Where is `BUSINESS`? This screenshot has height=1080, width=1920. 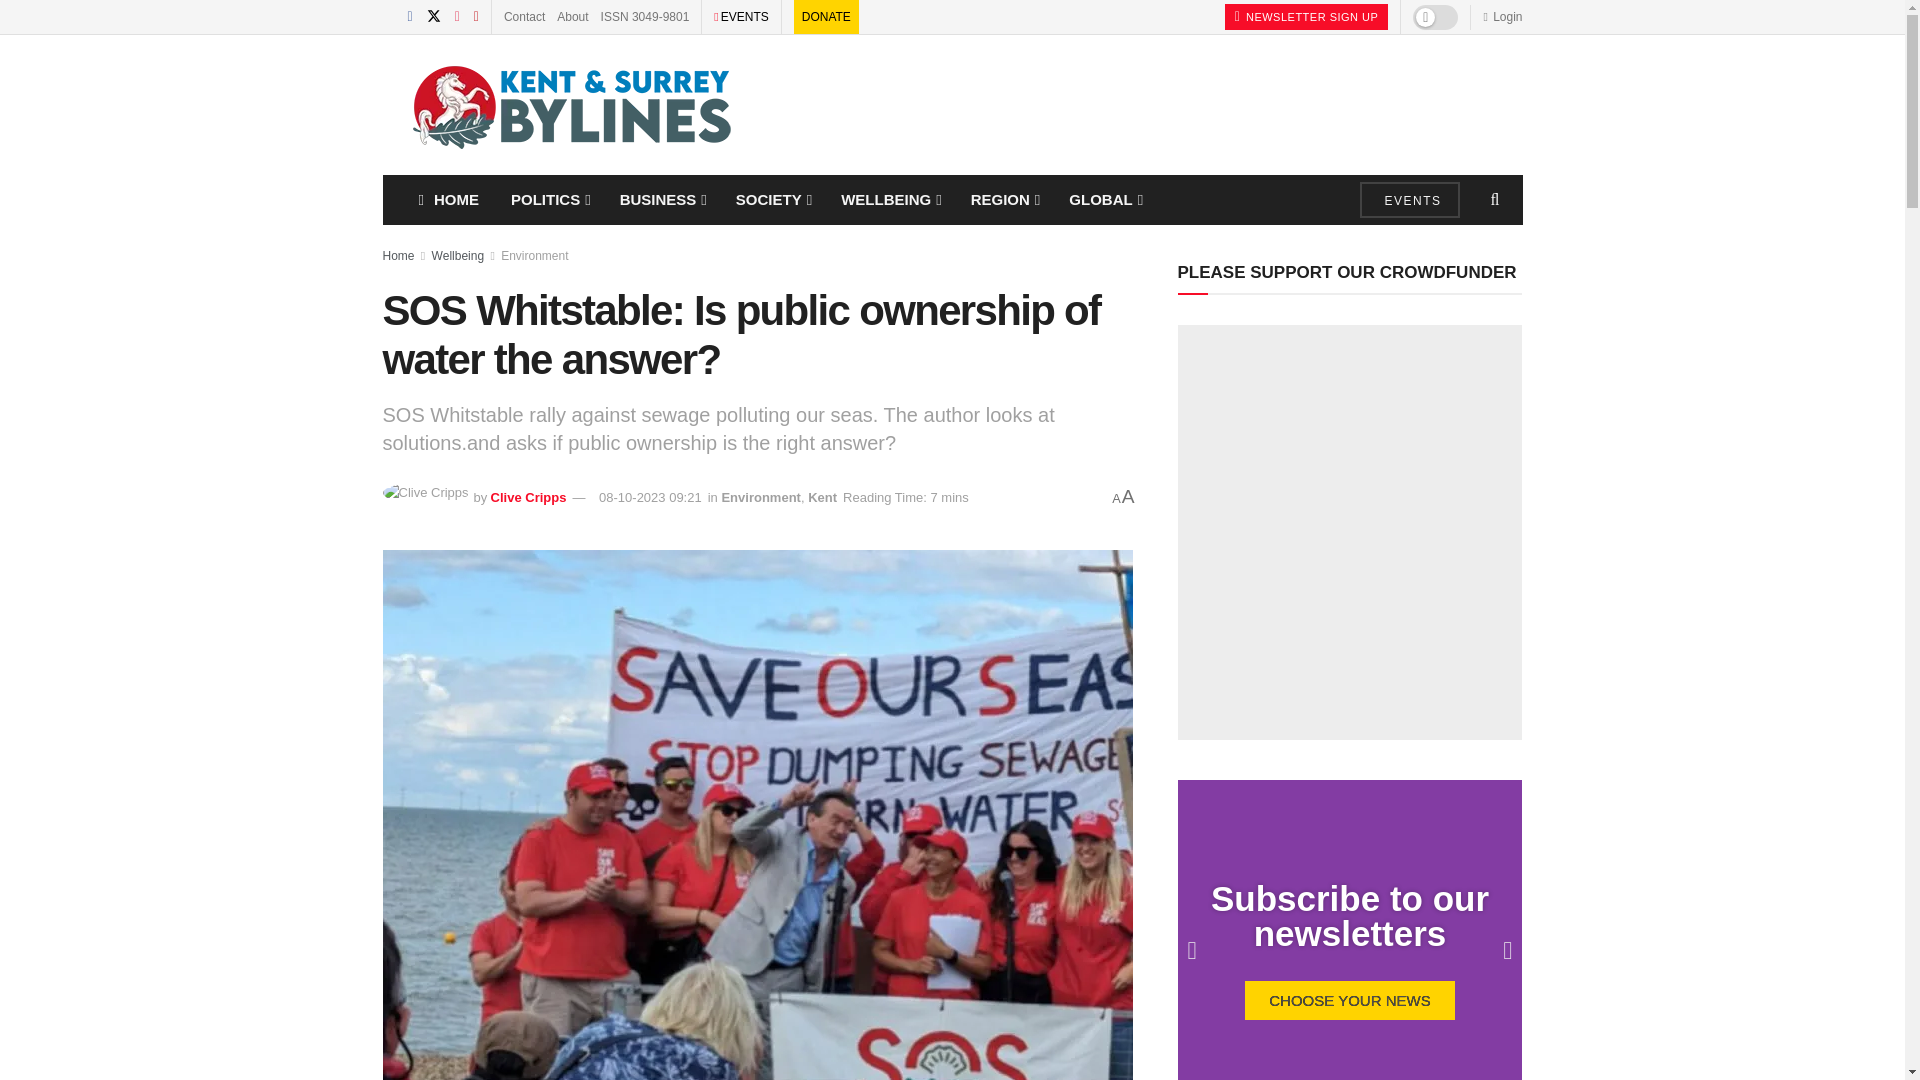
BUSINESS is located at coordinates (662, 199).